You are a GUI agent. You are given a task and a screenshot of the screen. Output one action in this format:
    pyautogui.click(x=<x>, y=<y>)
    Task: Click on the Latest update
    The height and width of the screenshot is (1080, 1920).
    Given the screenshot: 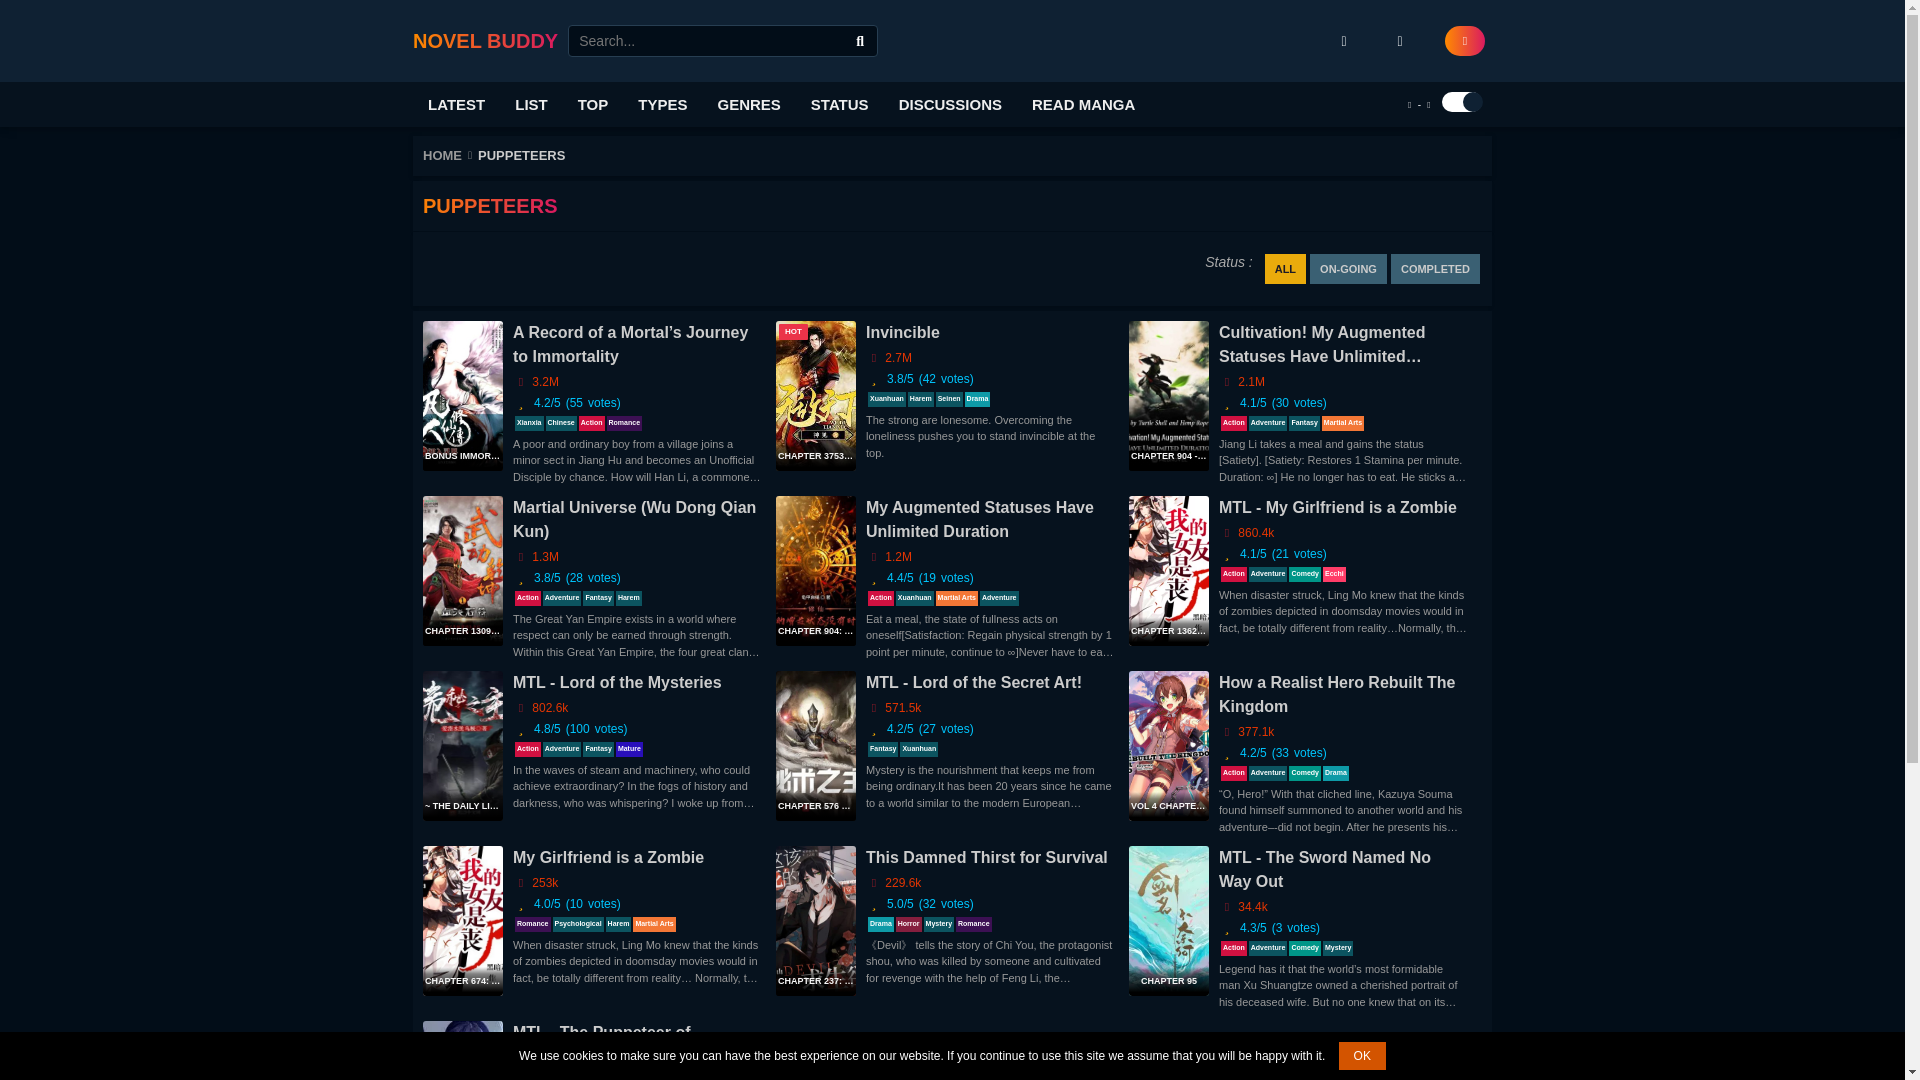 What is the action you would take?
    pyautogui.click(x=456, y=104)
    